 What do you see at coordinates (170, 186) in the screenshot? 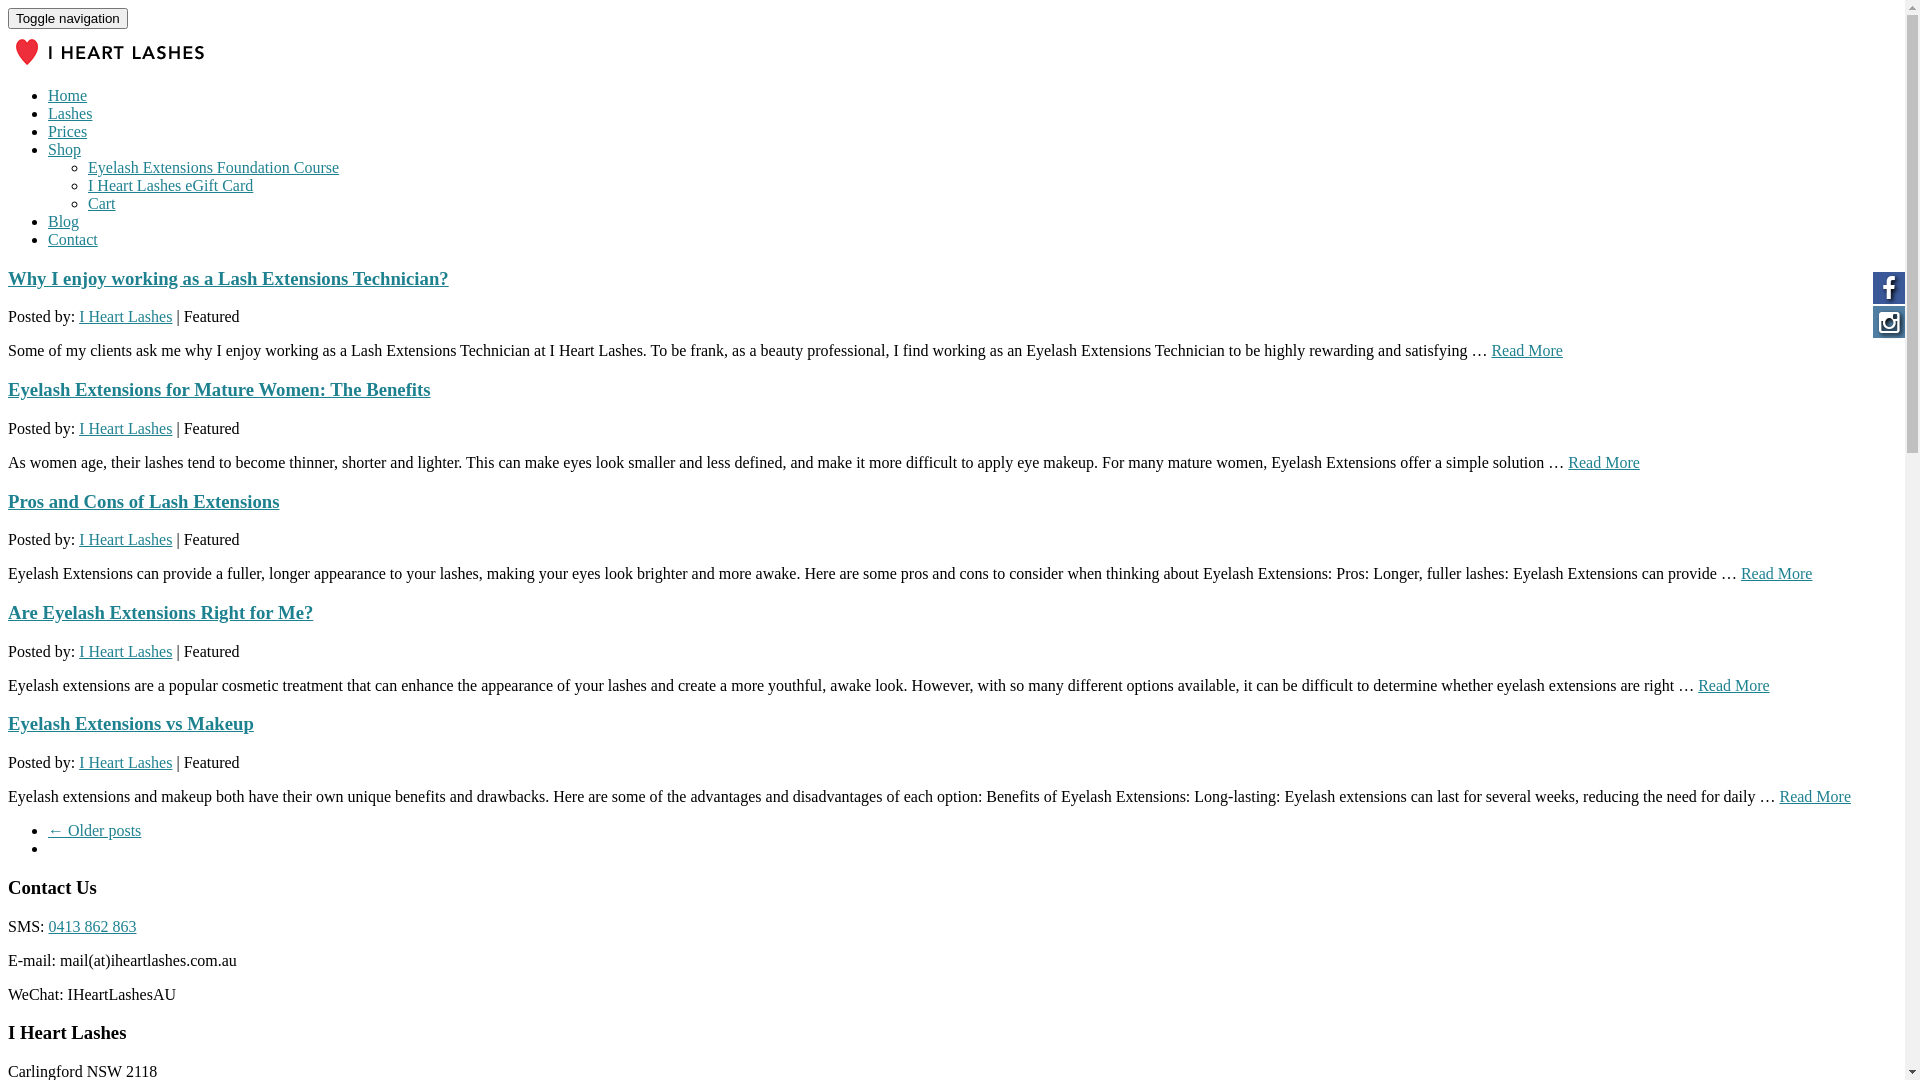
I see `I Heart Lashes eGift Card` at bounding box center [170, 186].